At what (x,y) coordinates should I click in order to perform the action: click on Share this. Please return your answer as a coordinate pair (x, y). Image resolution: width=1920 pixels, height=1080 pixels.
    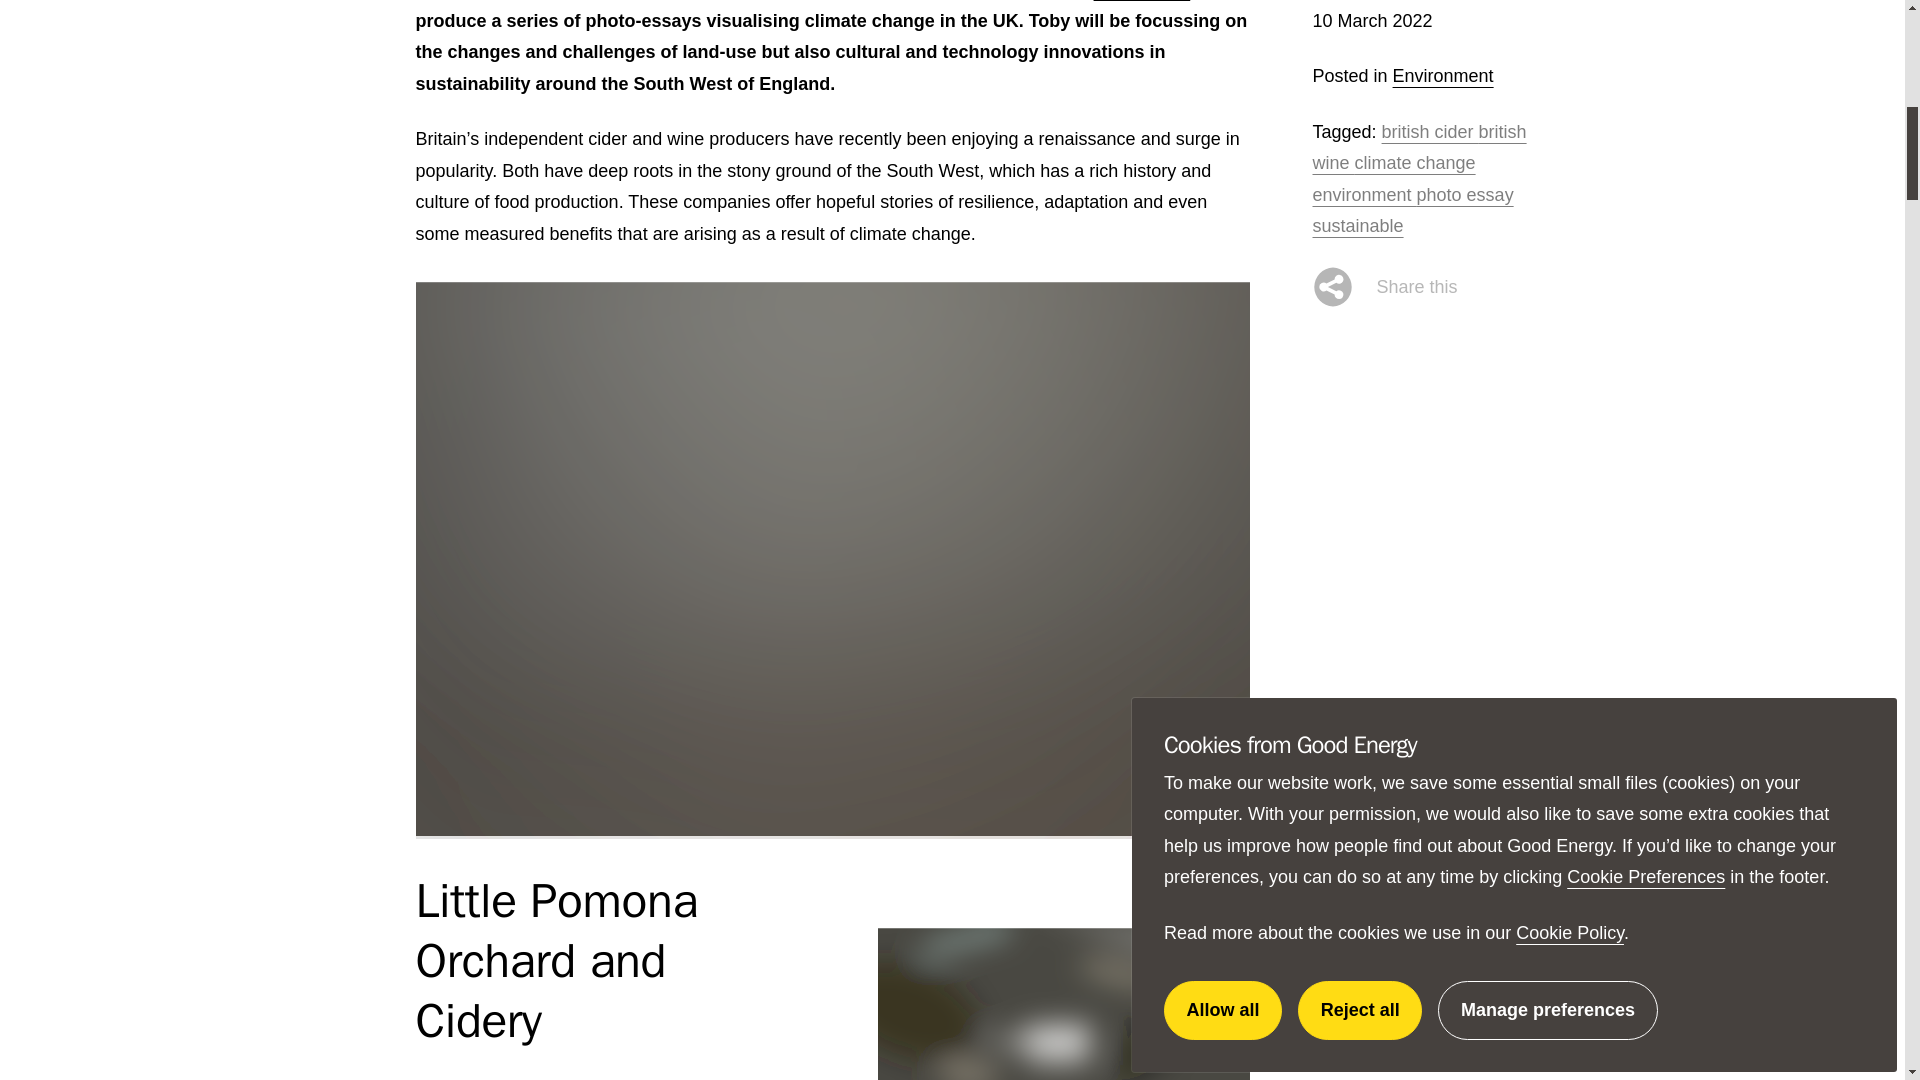
    Looking at the image, I should click on (1384, 286).